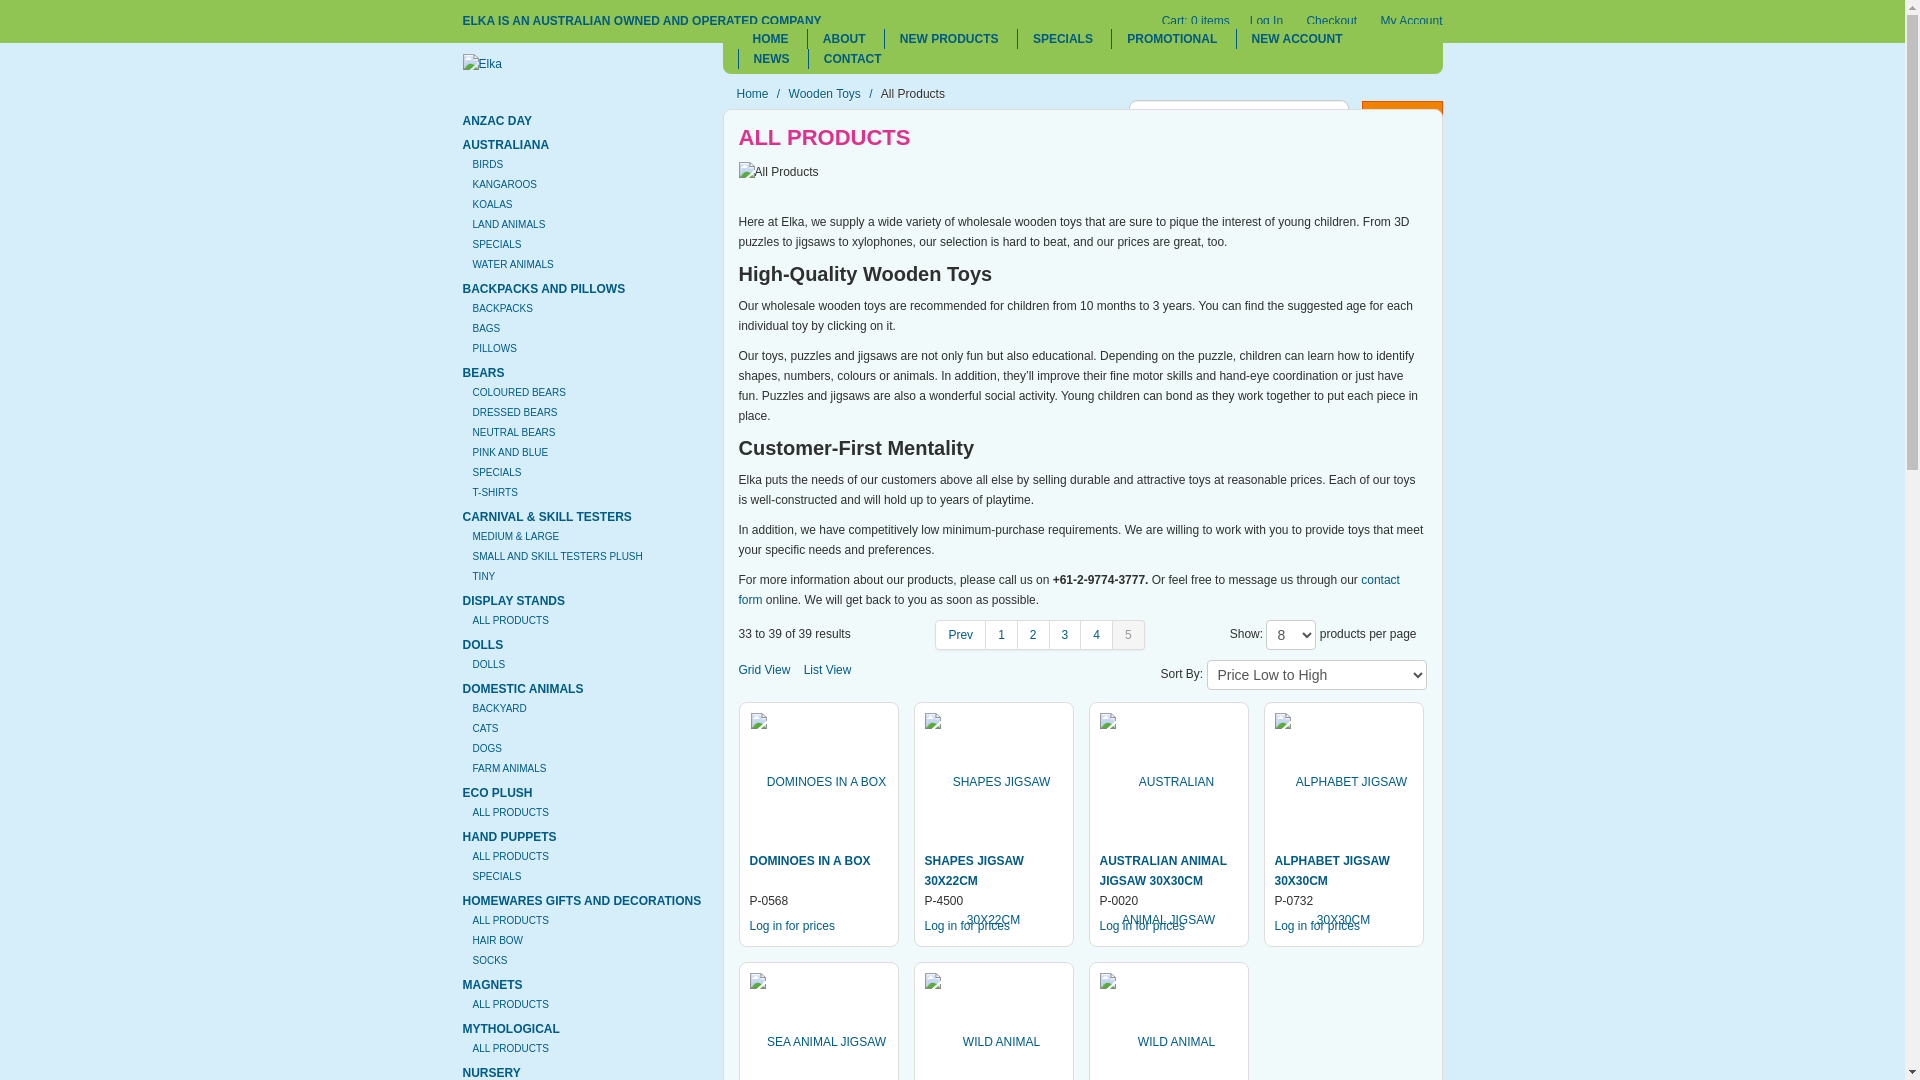  I want to click on Search, so click(1402, 114).